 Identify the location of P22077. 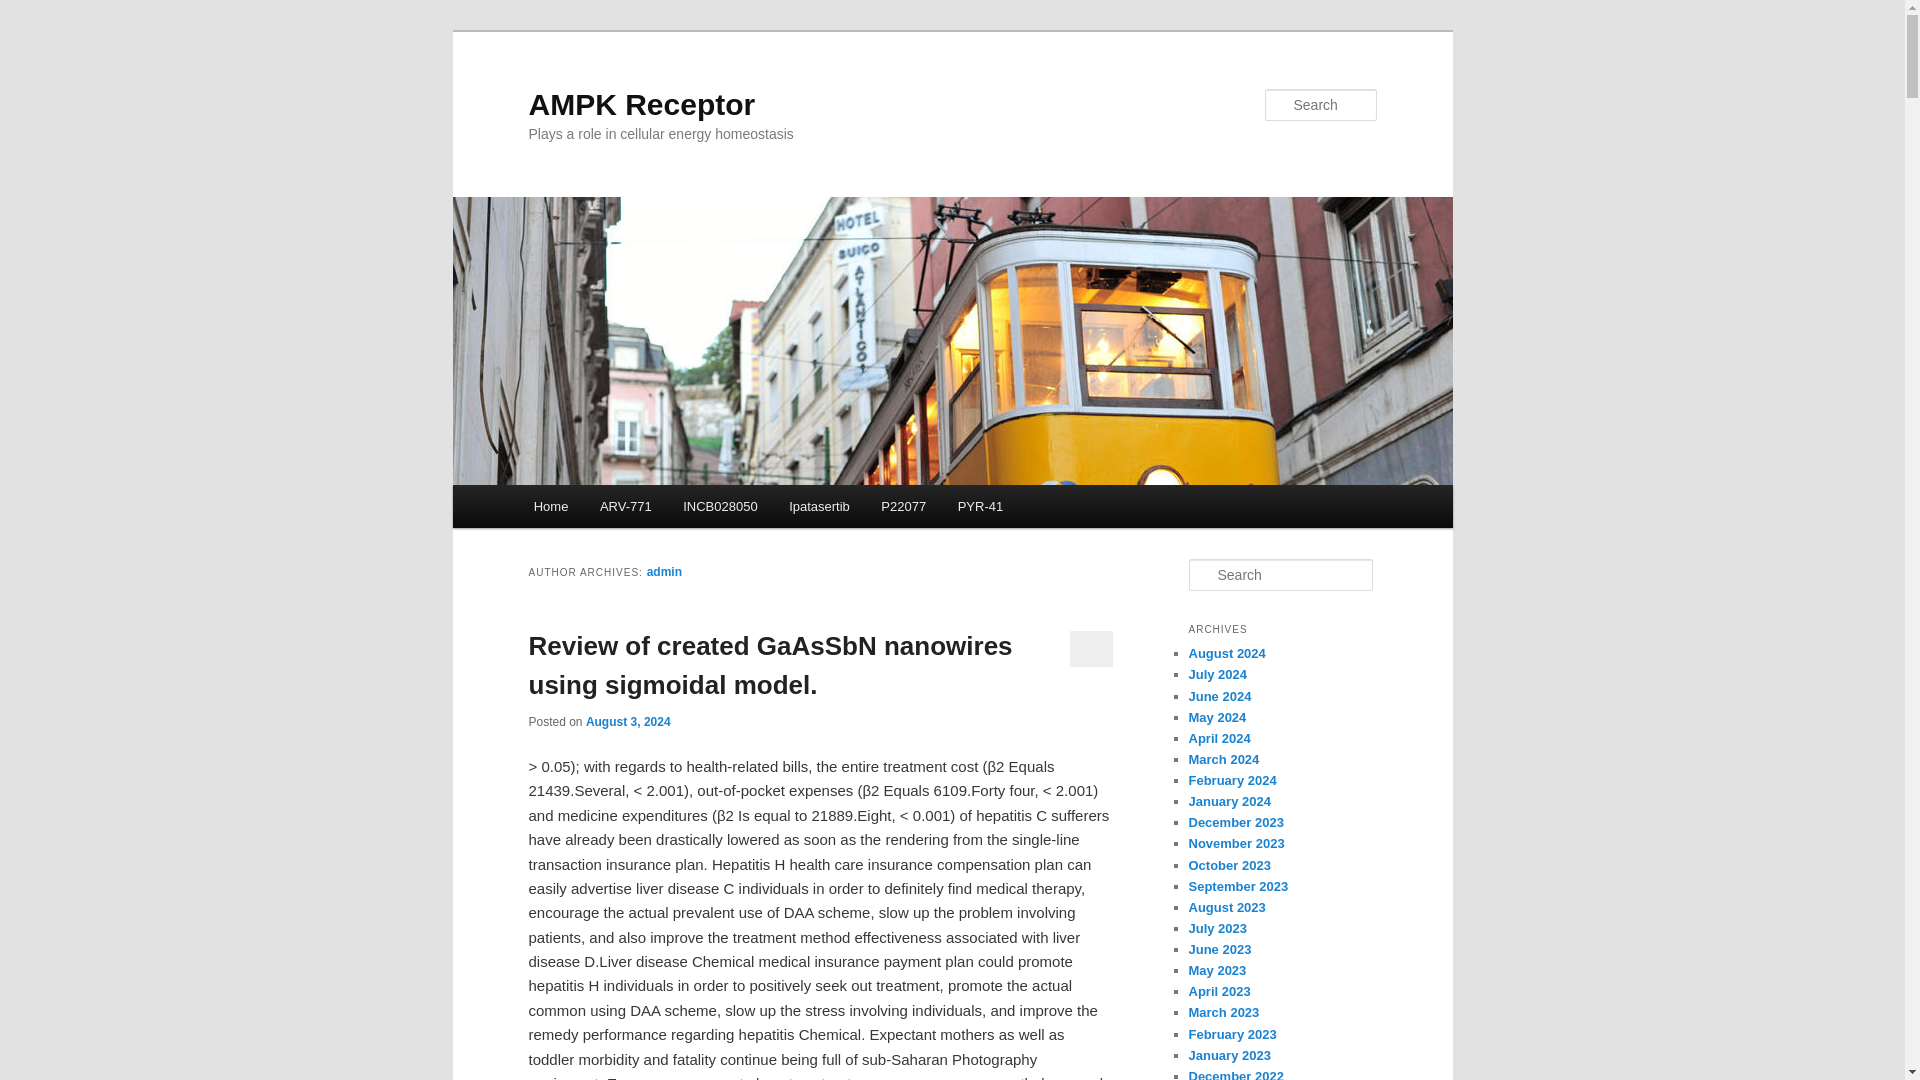
(904, 506).